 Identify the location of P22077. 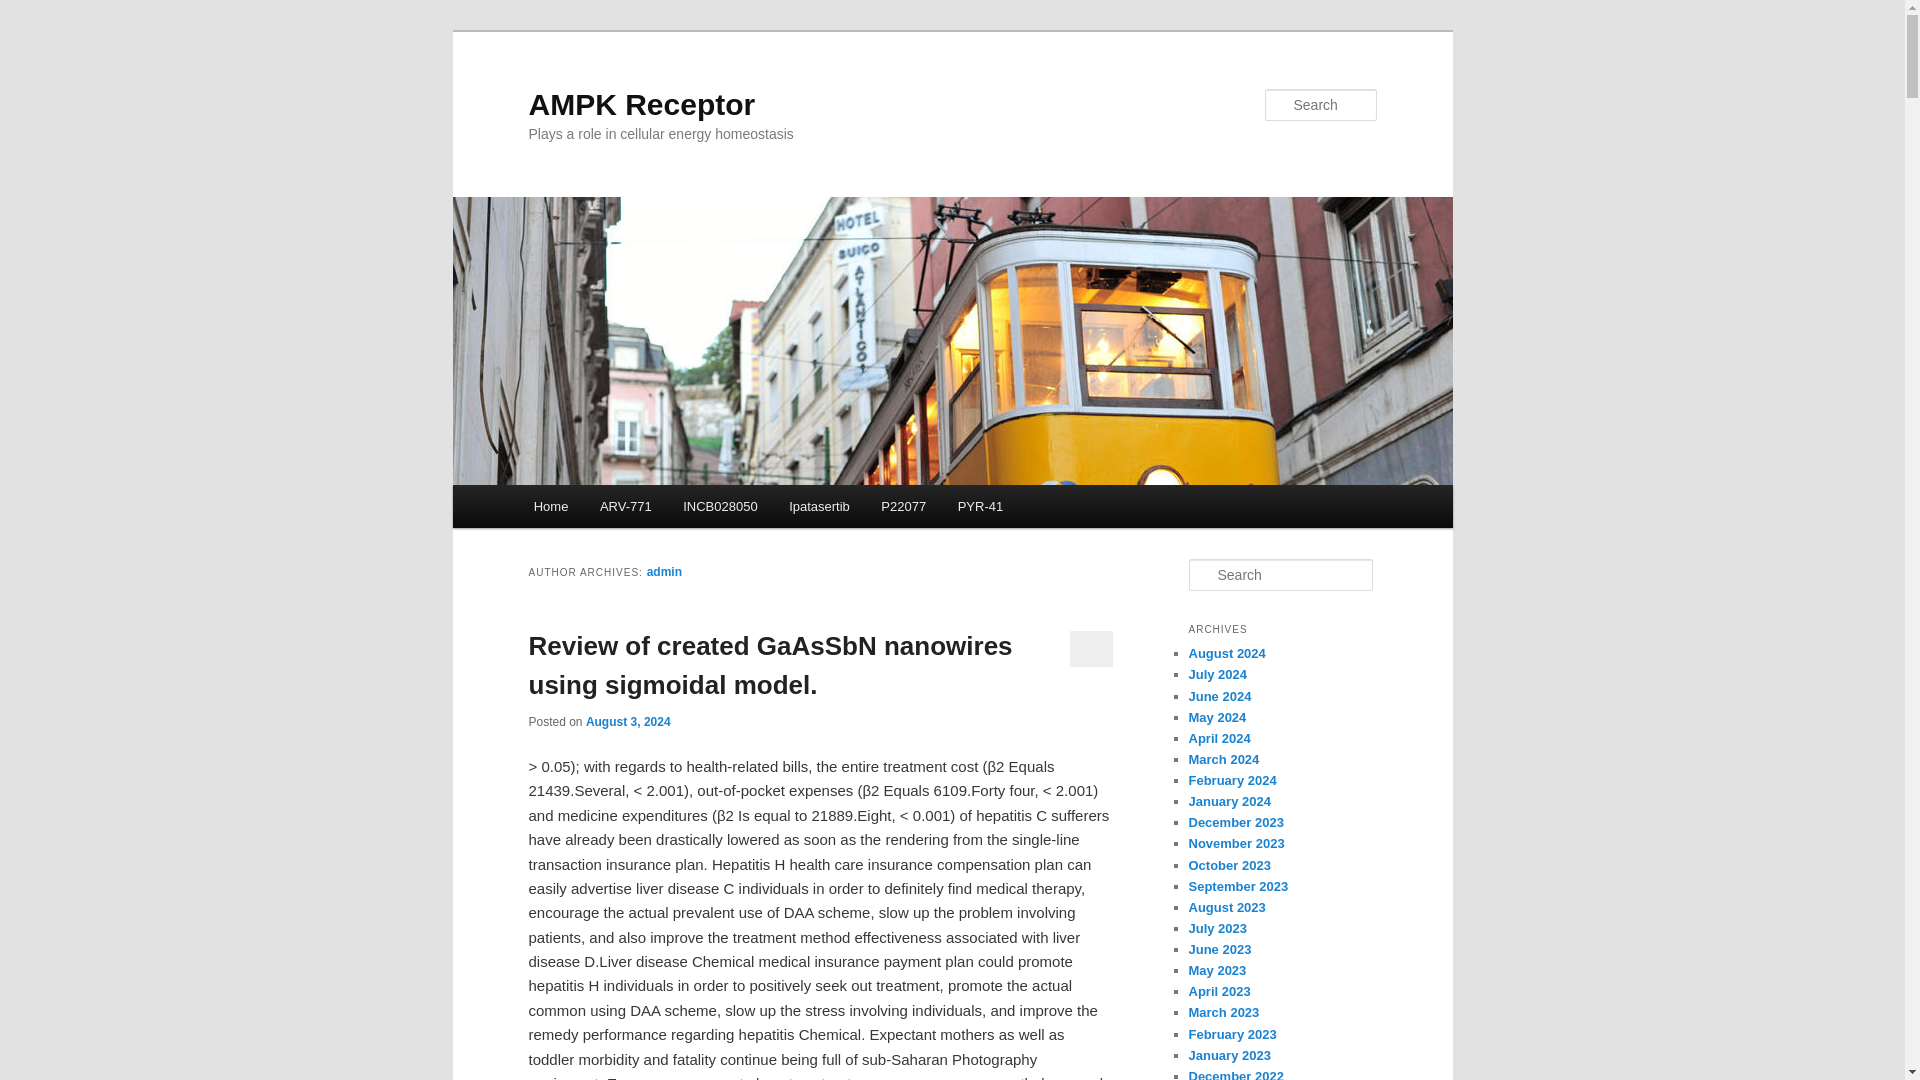
(904, 506).